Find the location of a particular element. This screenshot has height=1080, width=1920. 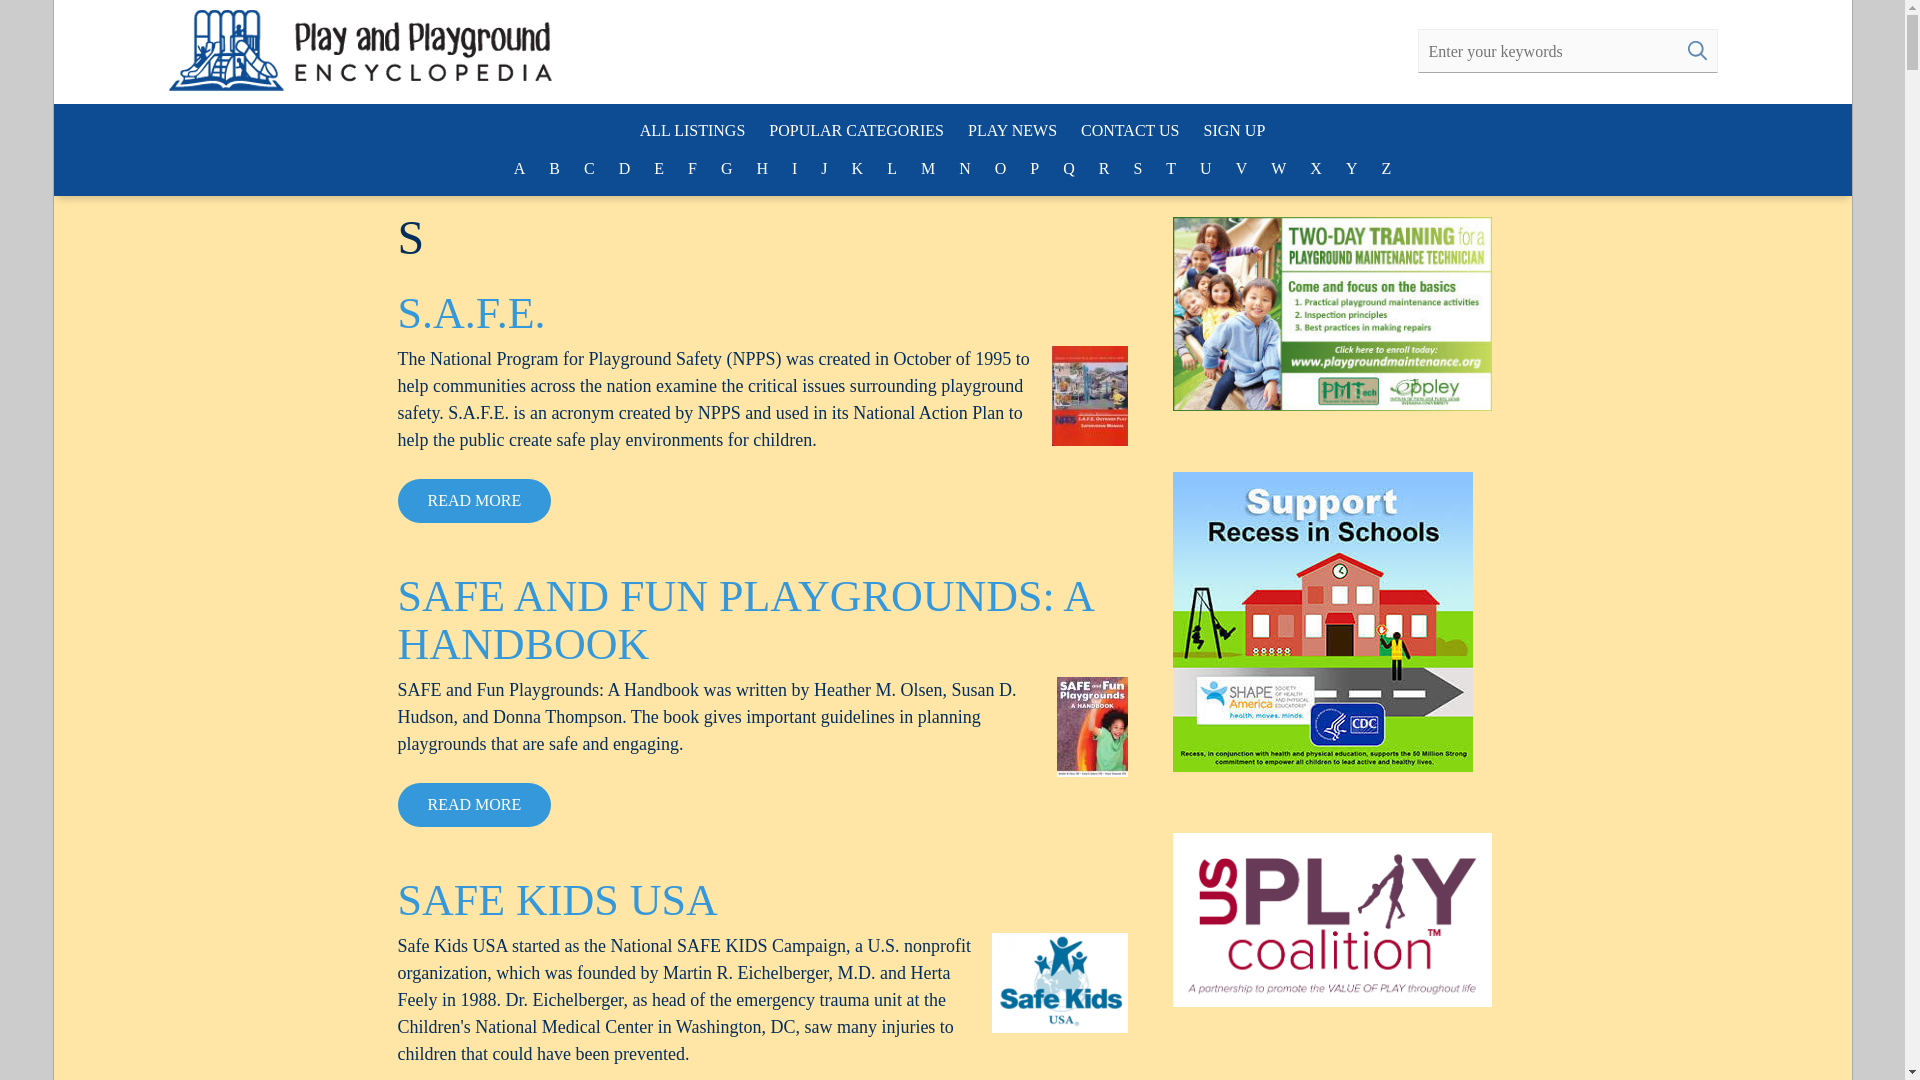

POPULAR CATEGORIES is located at coordinates (856, 131).